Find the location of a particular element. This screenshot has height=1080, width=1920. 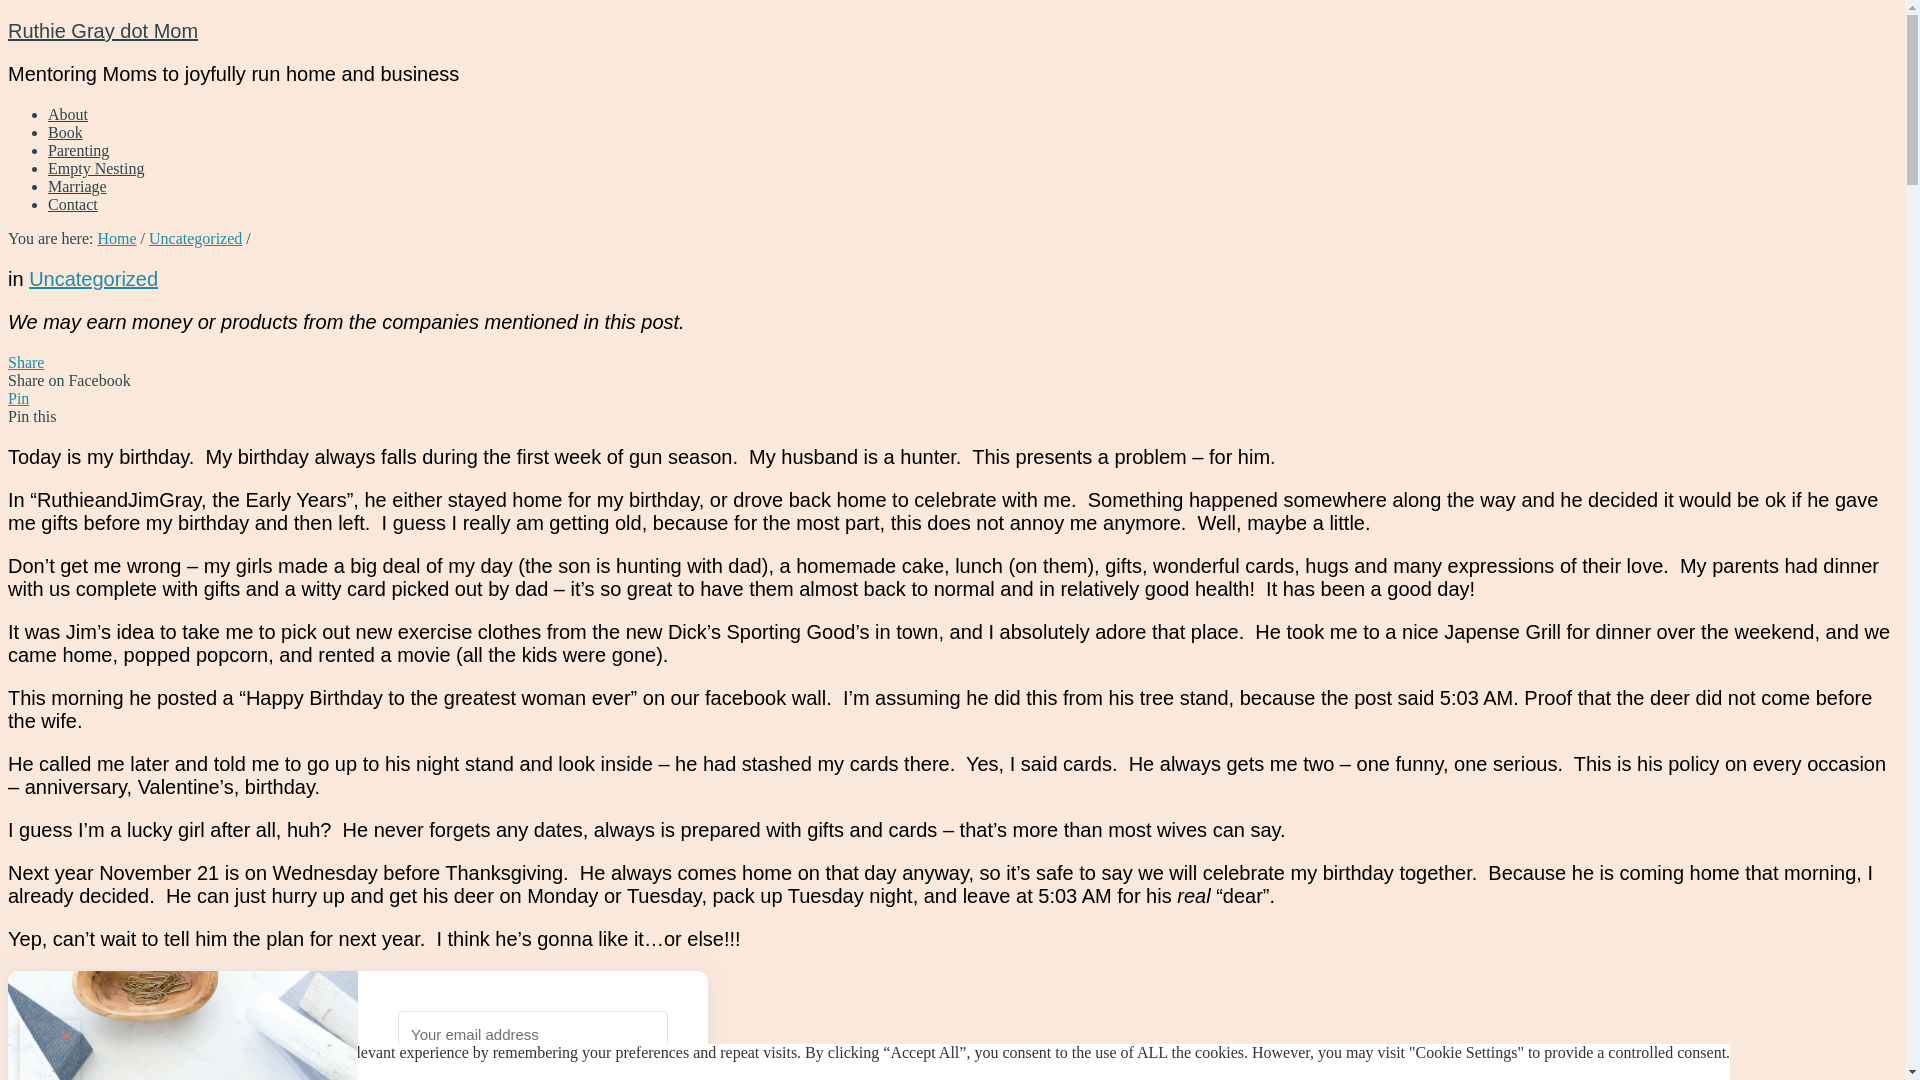

Uncategorized is located at coordinates (92, 278).